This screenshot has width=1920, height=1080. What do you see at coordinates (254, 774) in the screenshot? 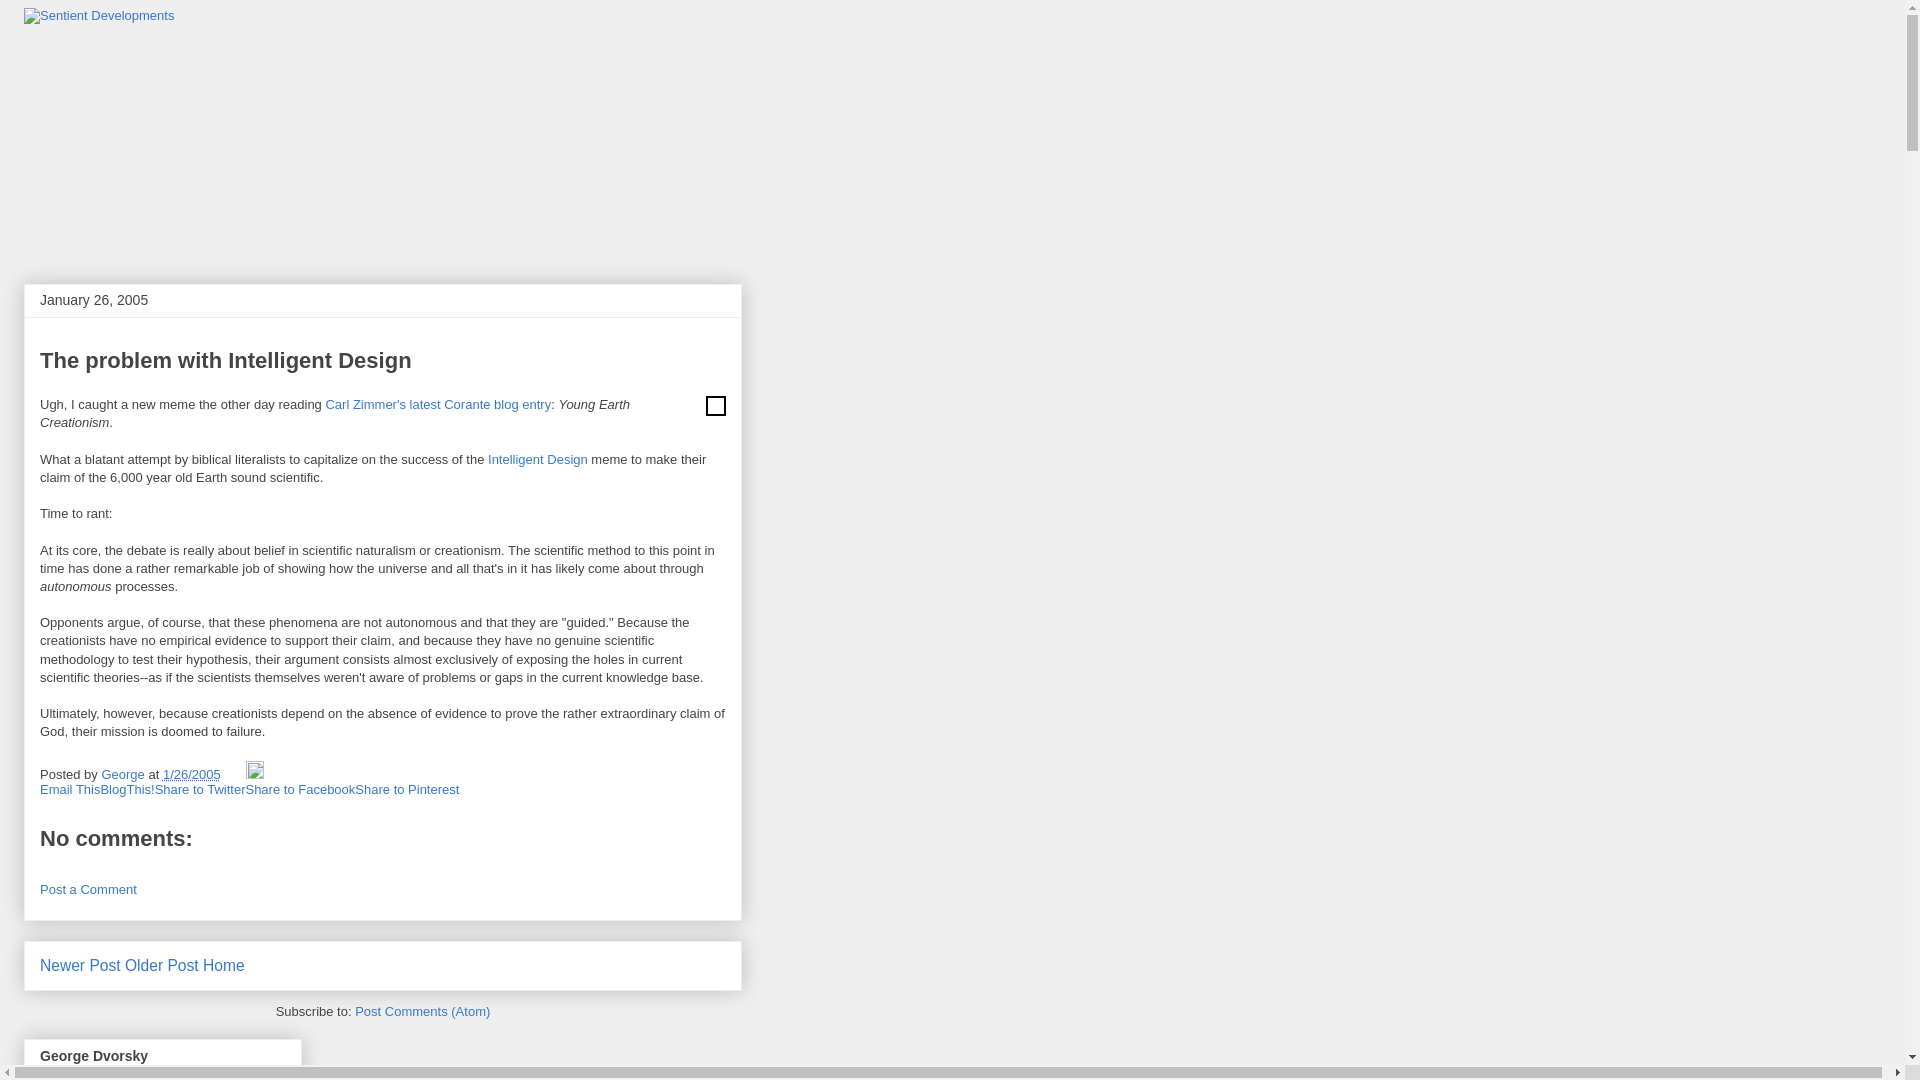
I see `Edit Post` at bounding box center [254, 774].